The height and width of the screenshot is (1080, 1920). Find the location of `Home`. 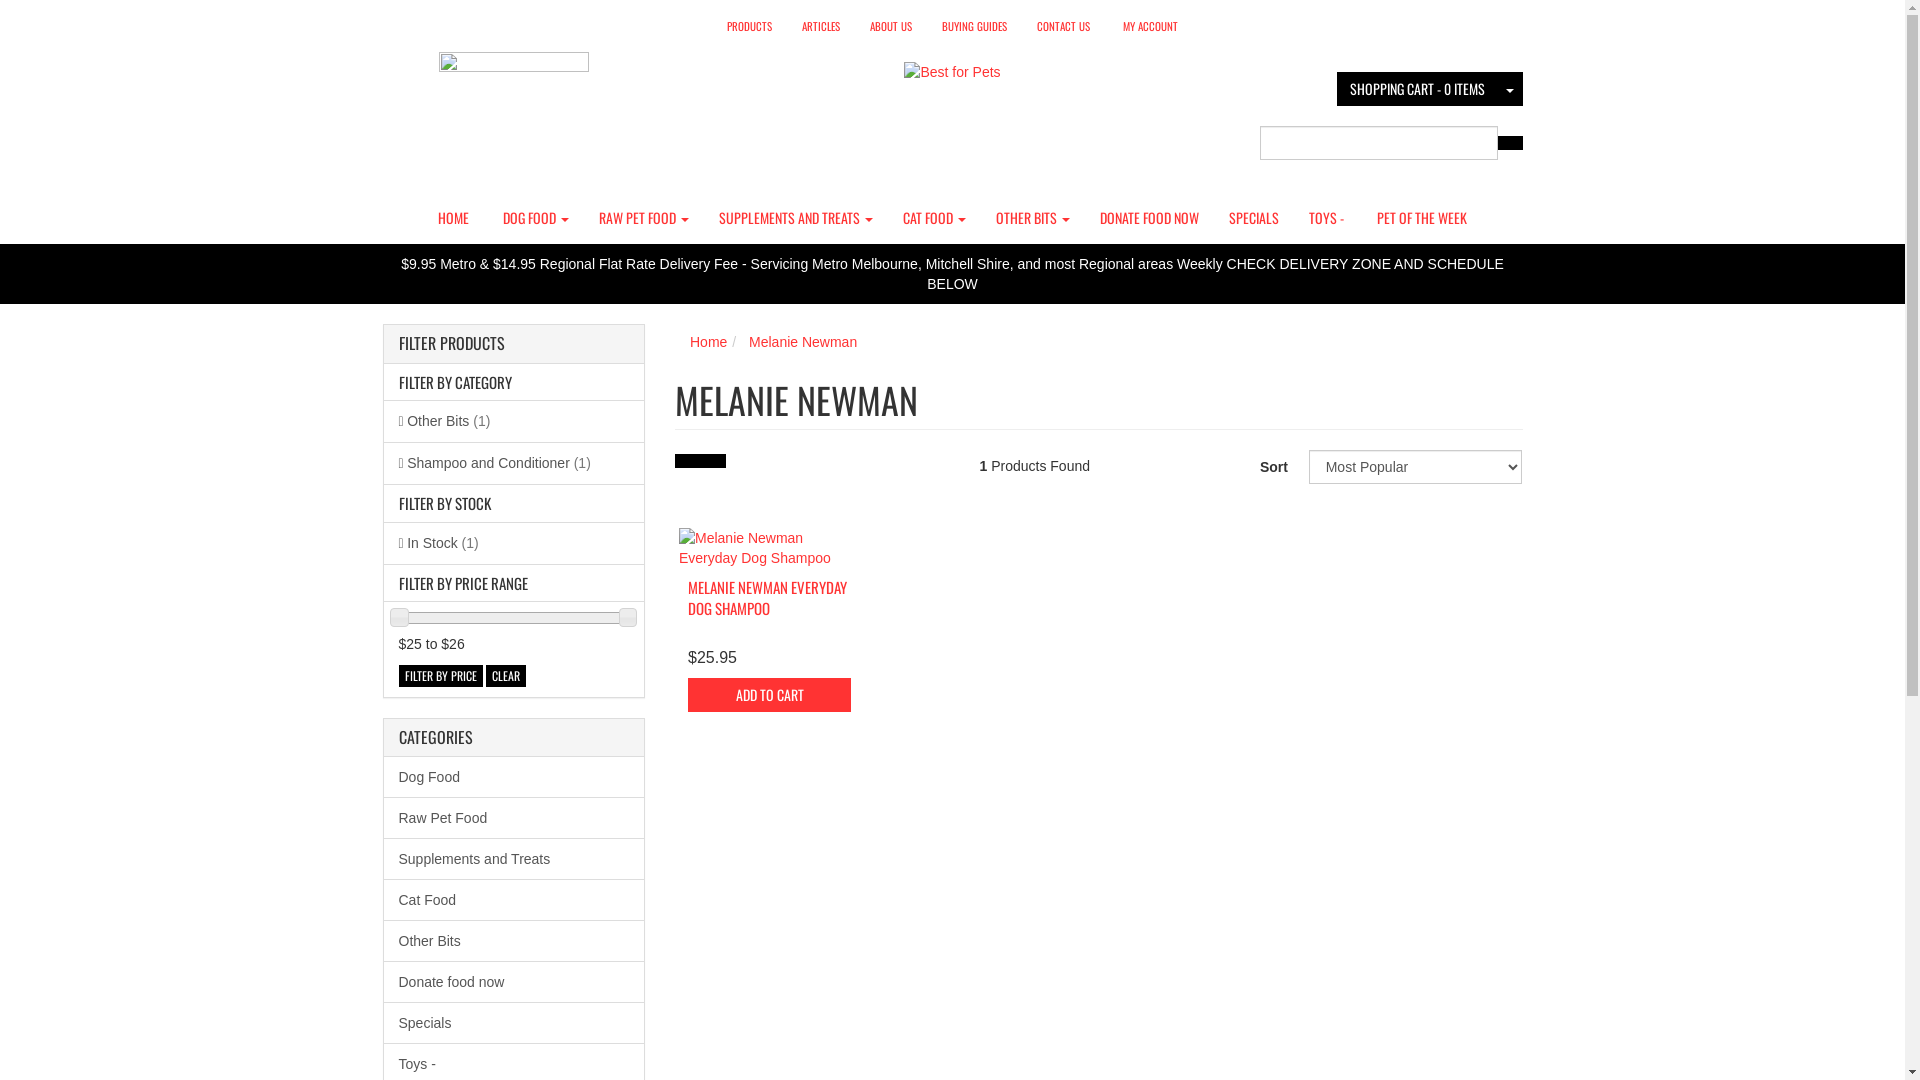

Home is located at coordinates (708, 342).